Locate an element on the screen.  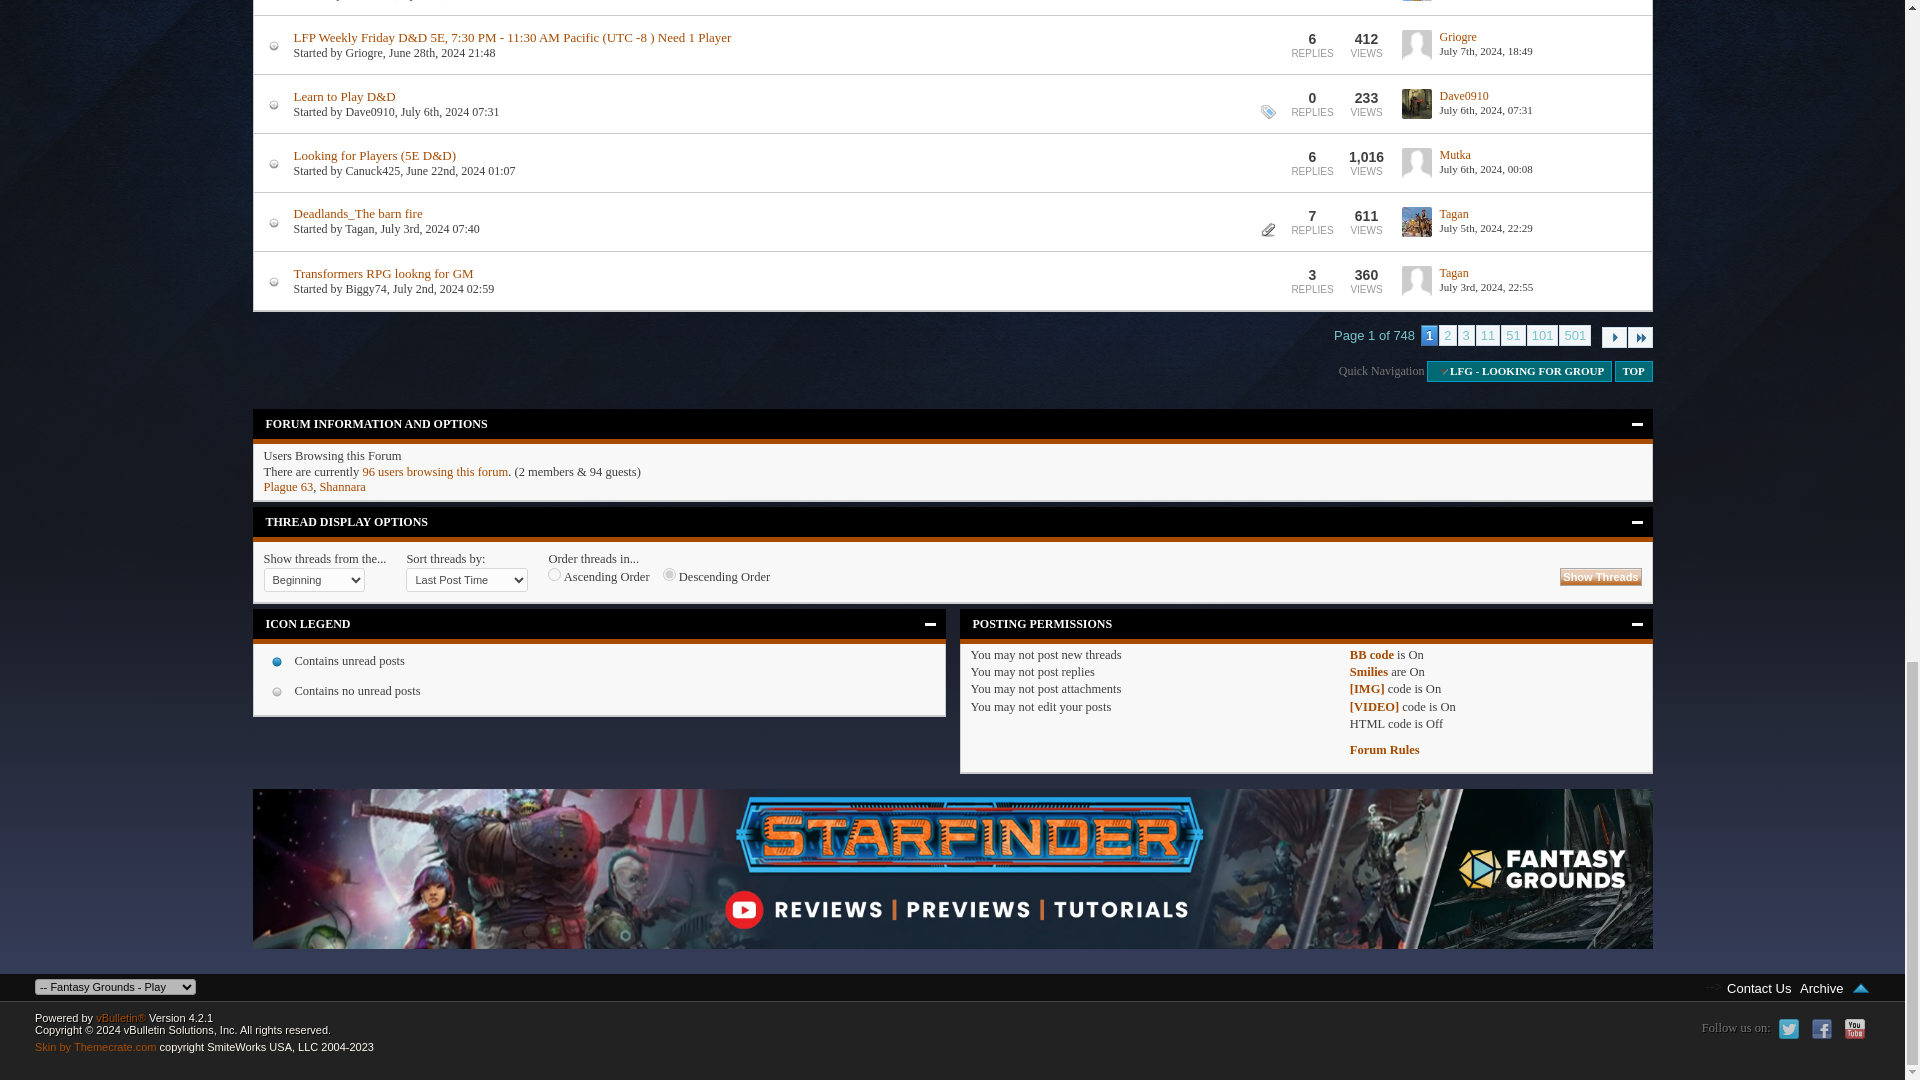
desc is located at coordinates (668, 574).